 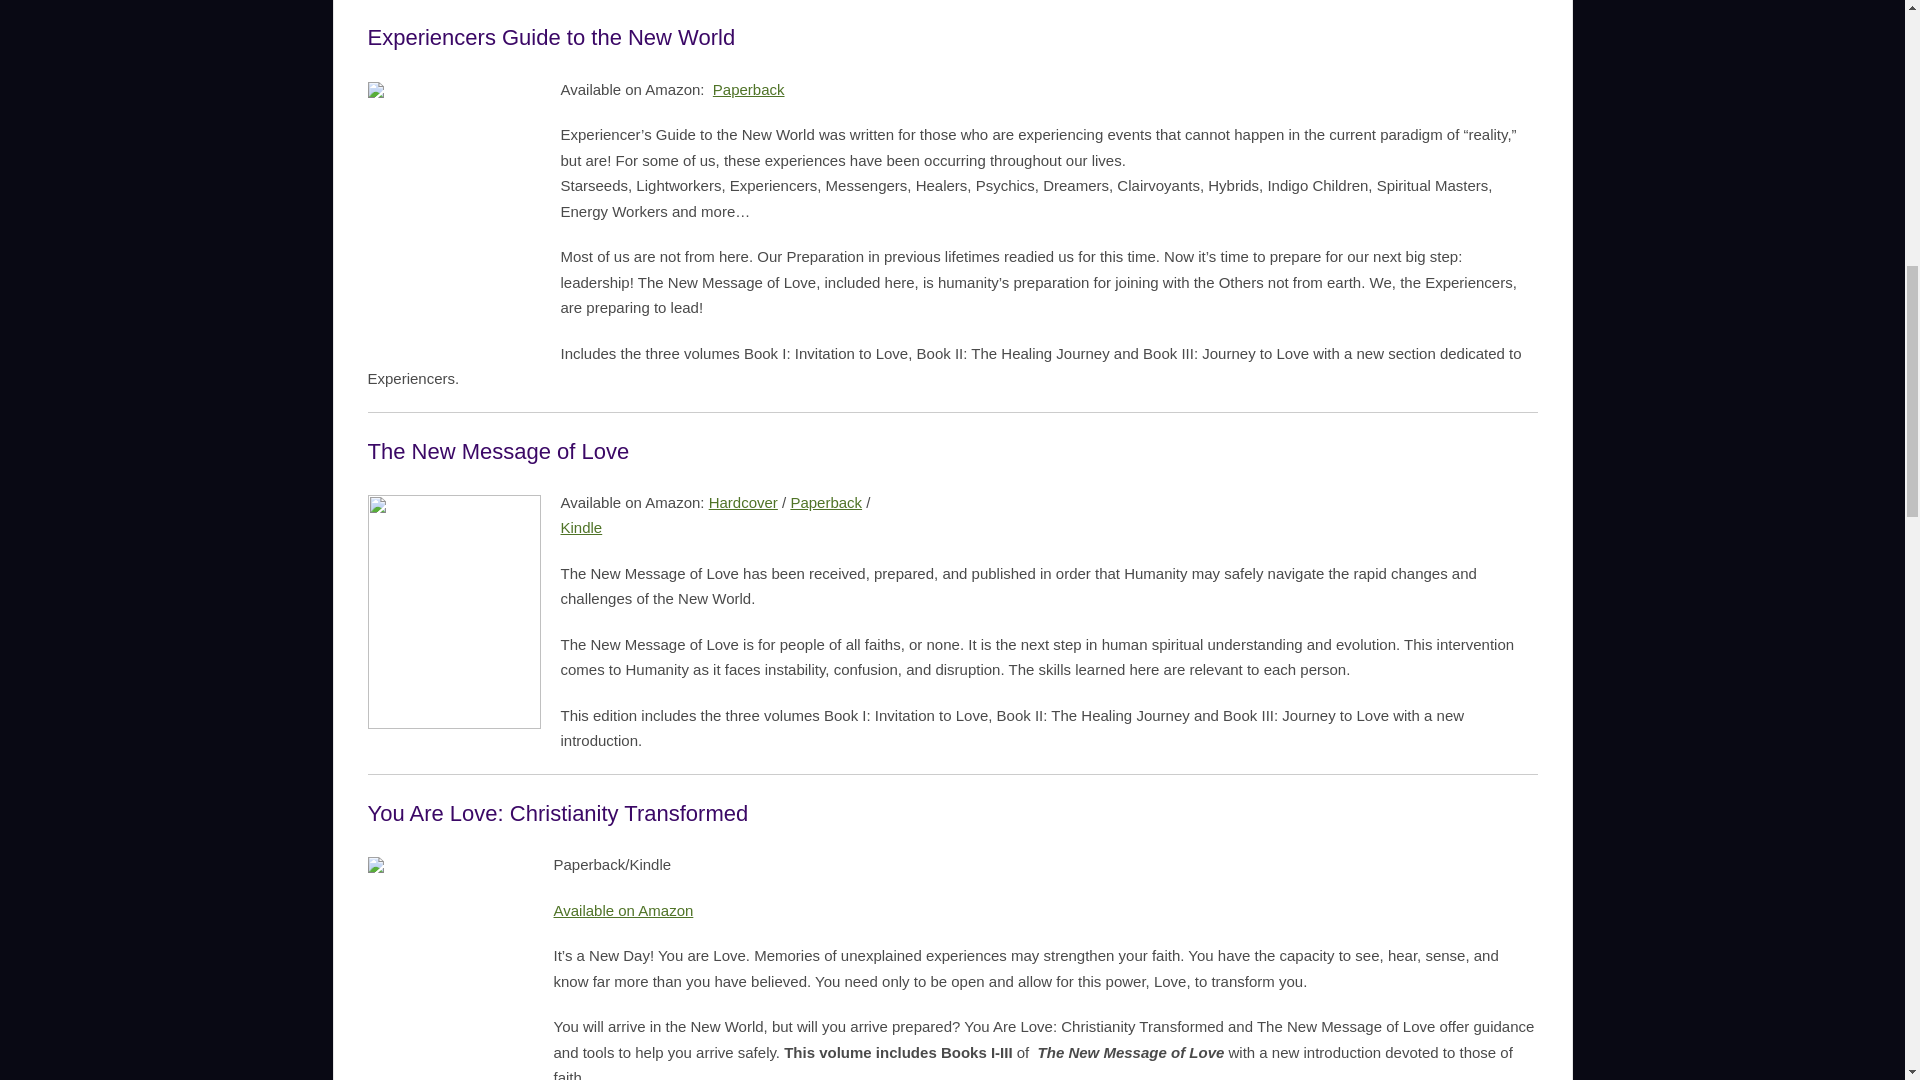 What do you see at coordinates (748, 90) in the screenshot?
I see `Paperback` at bounding box center [748, 90].